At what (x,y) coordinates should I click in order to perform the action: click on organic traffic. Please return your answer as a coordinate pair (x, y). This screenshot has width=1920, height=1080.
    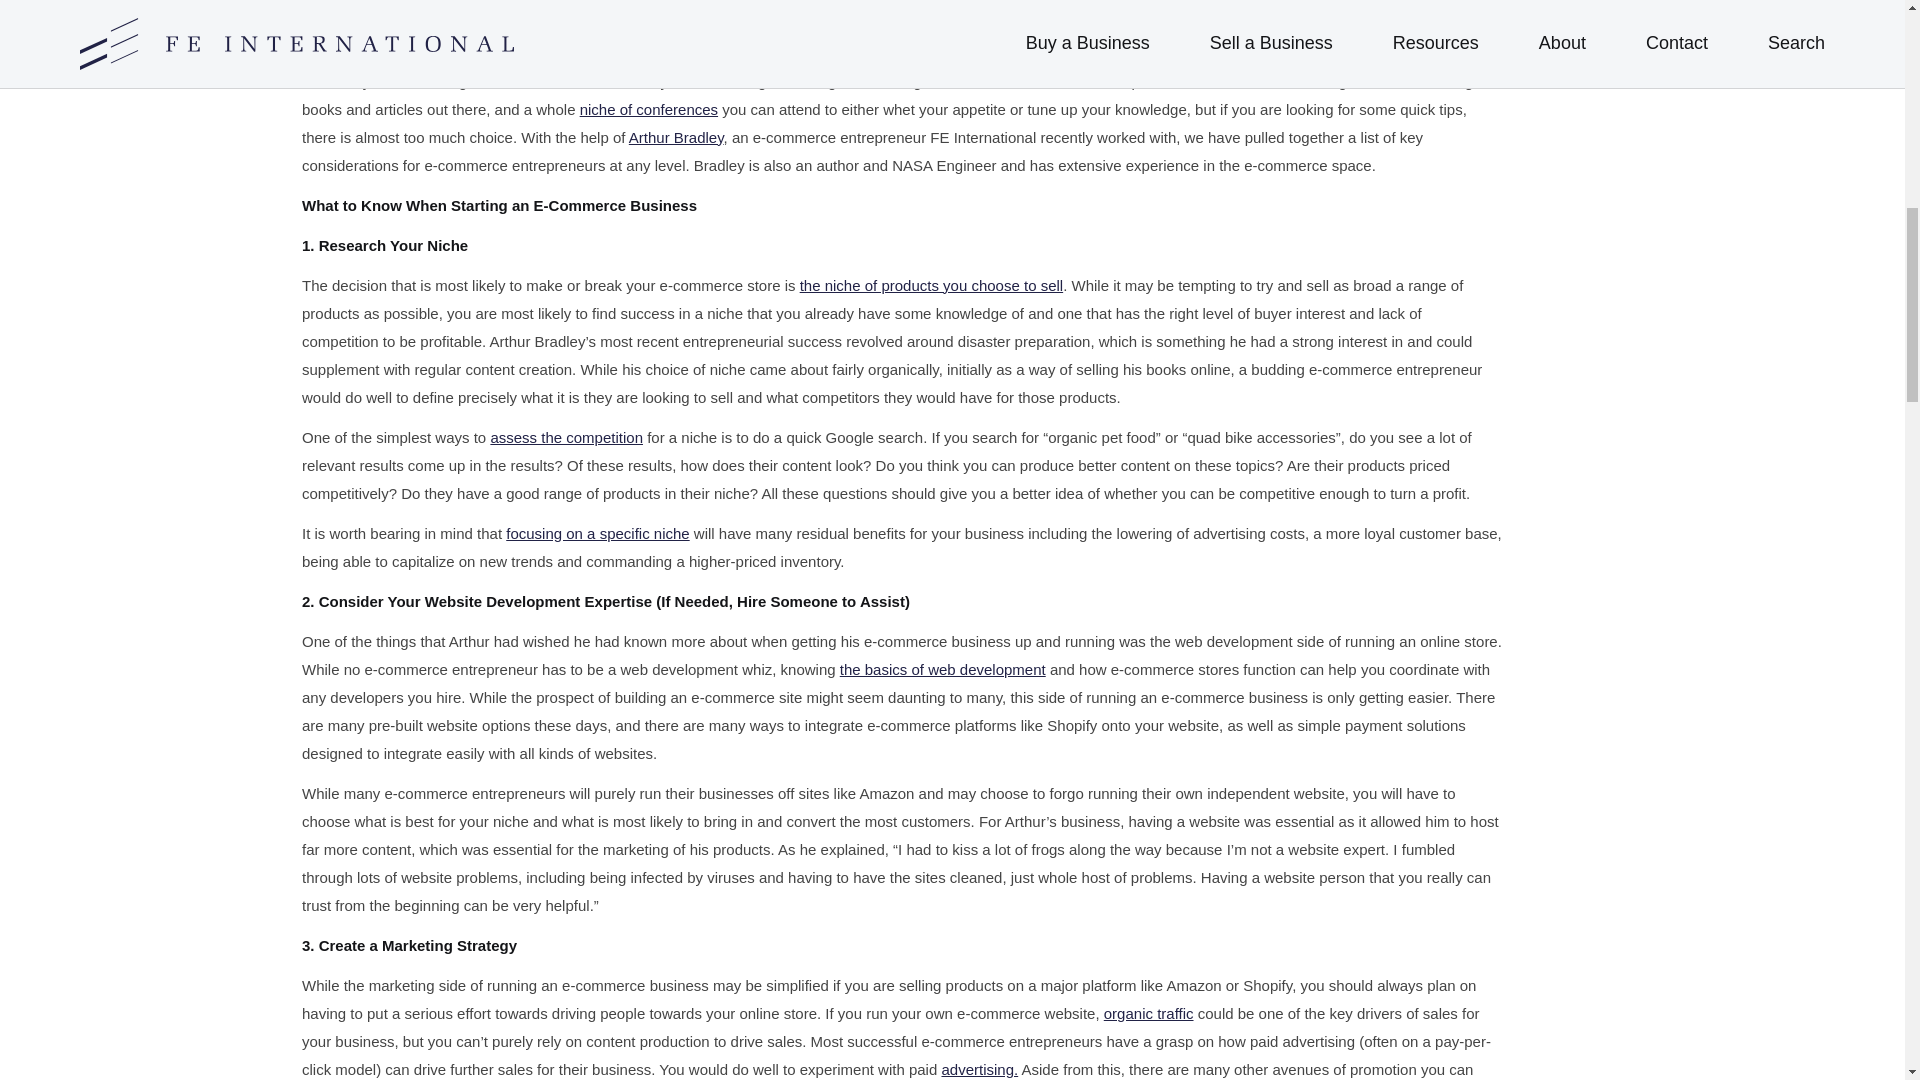
    Looking at the image, I should click on (1149, 1013).